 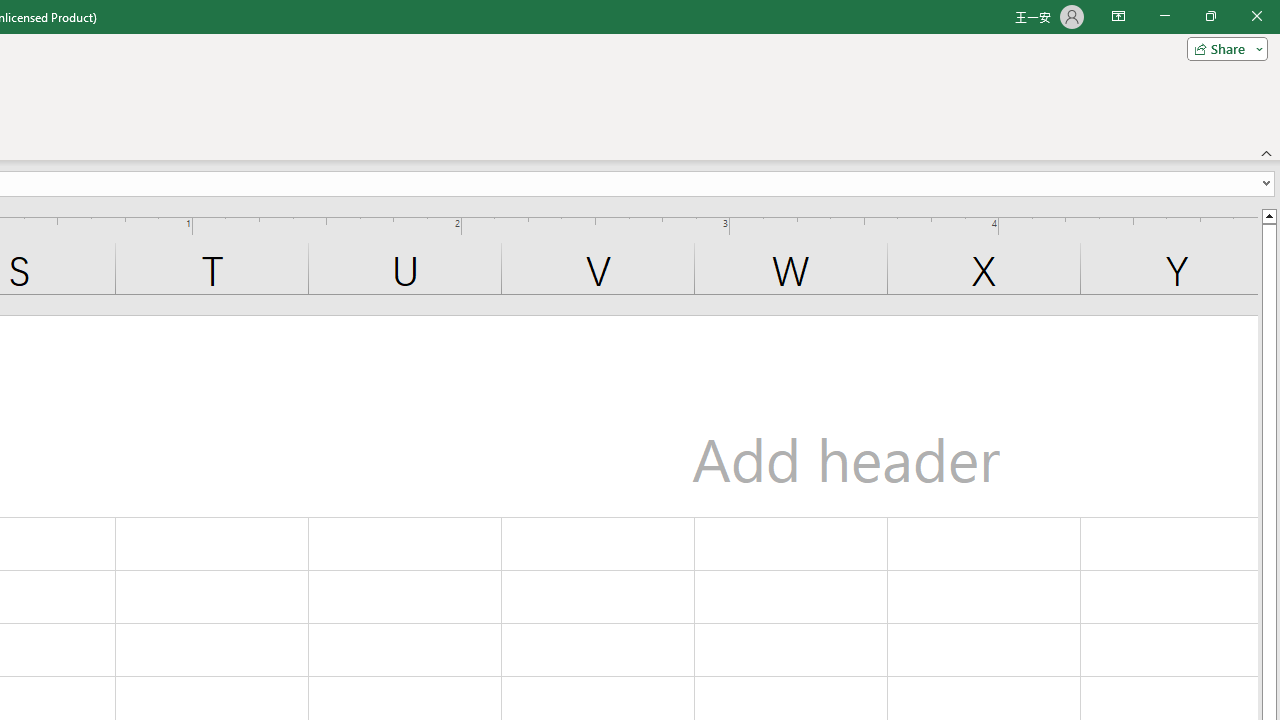 I want to click on Collapse the Ribbon, so click(x=1267, y=152).